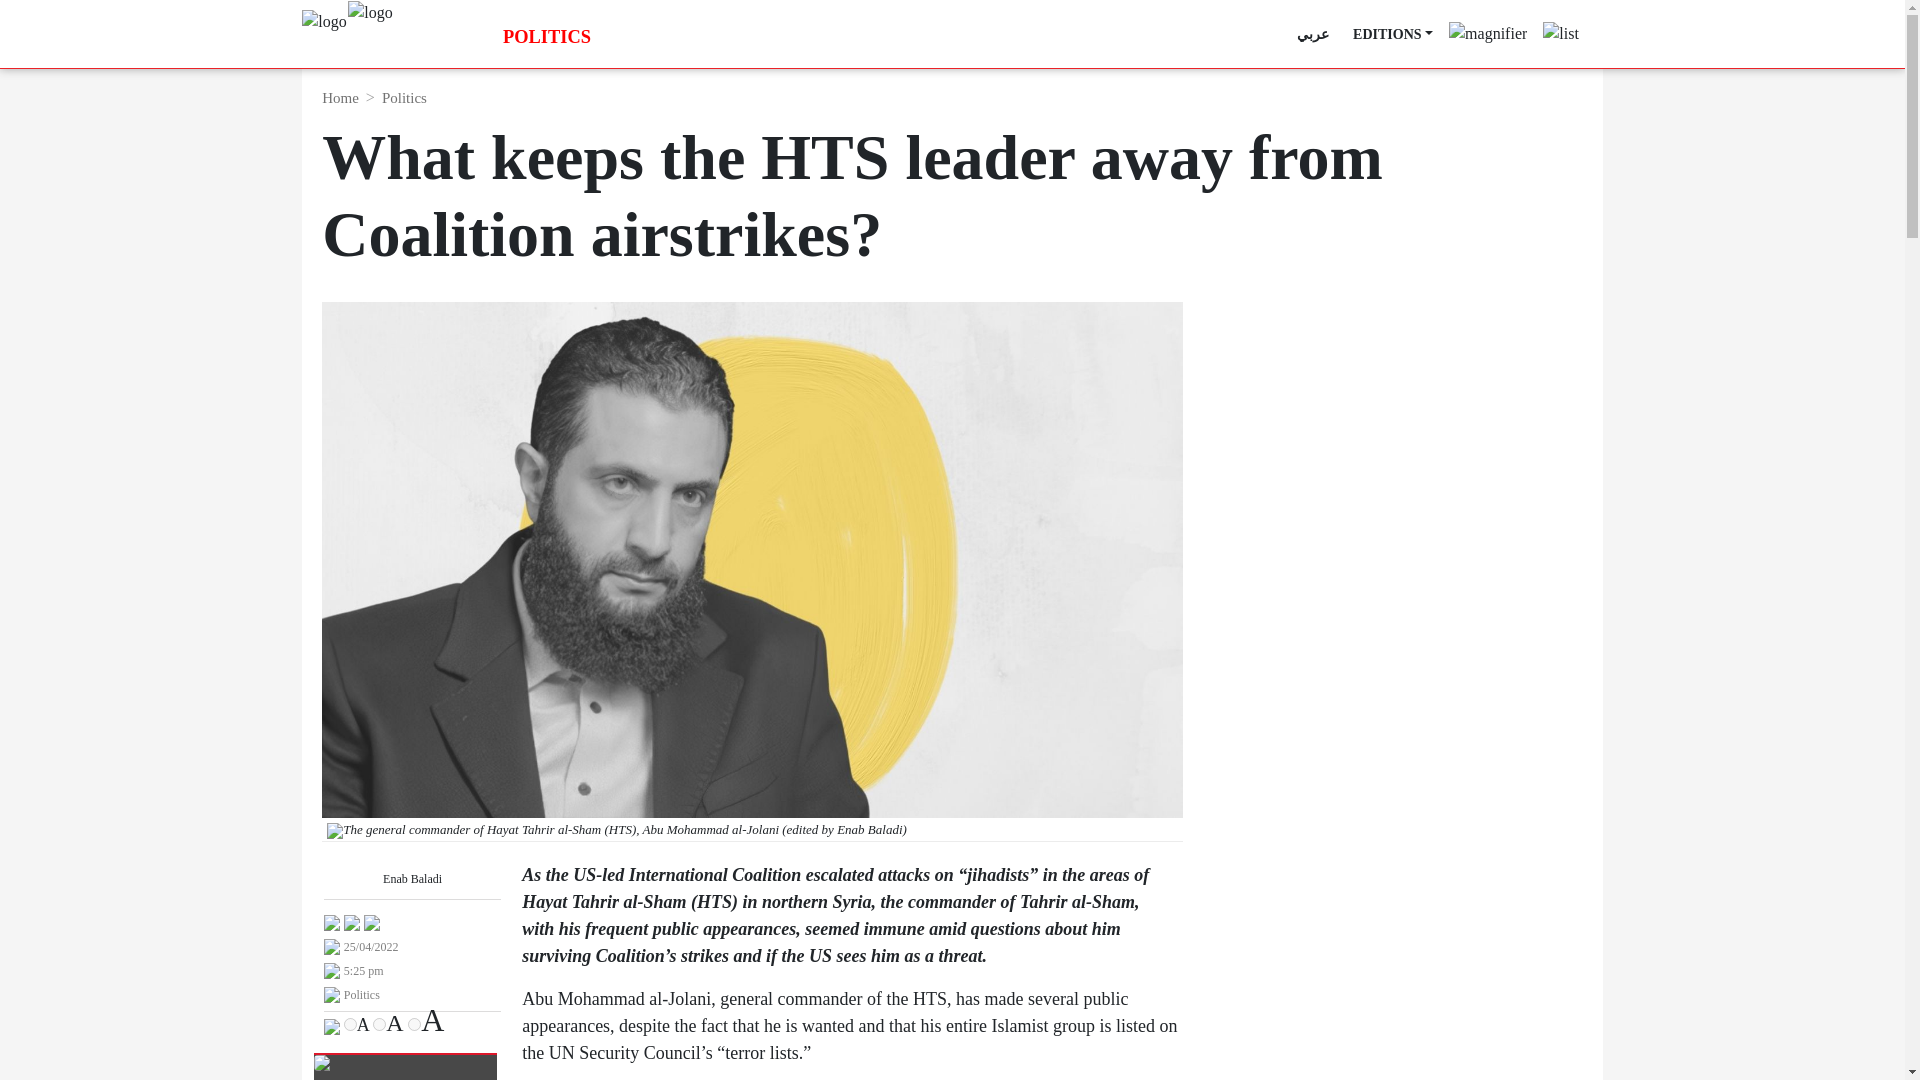 This screenshot has width=1920, height=1080. What do you see at coordinates (1392, 34) in the screenshot?
I see `EDITIONS` at bounding box center [1392, 34].